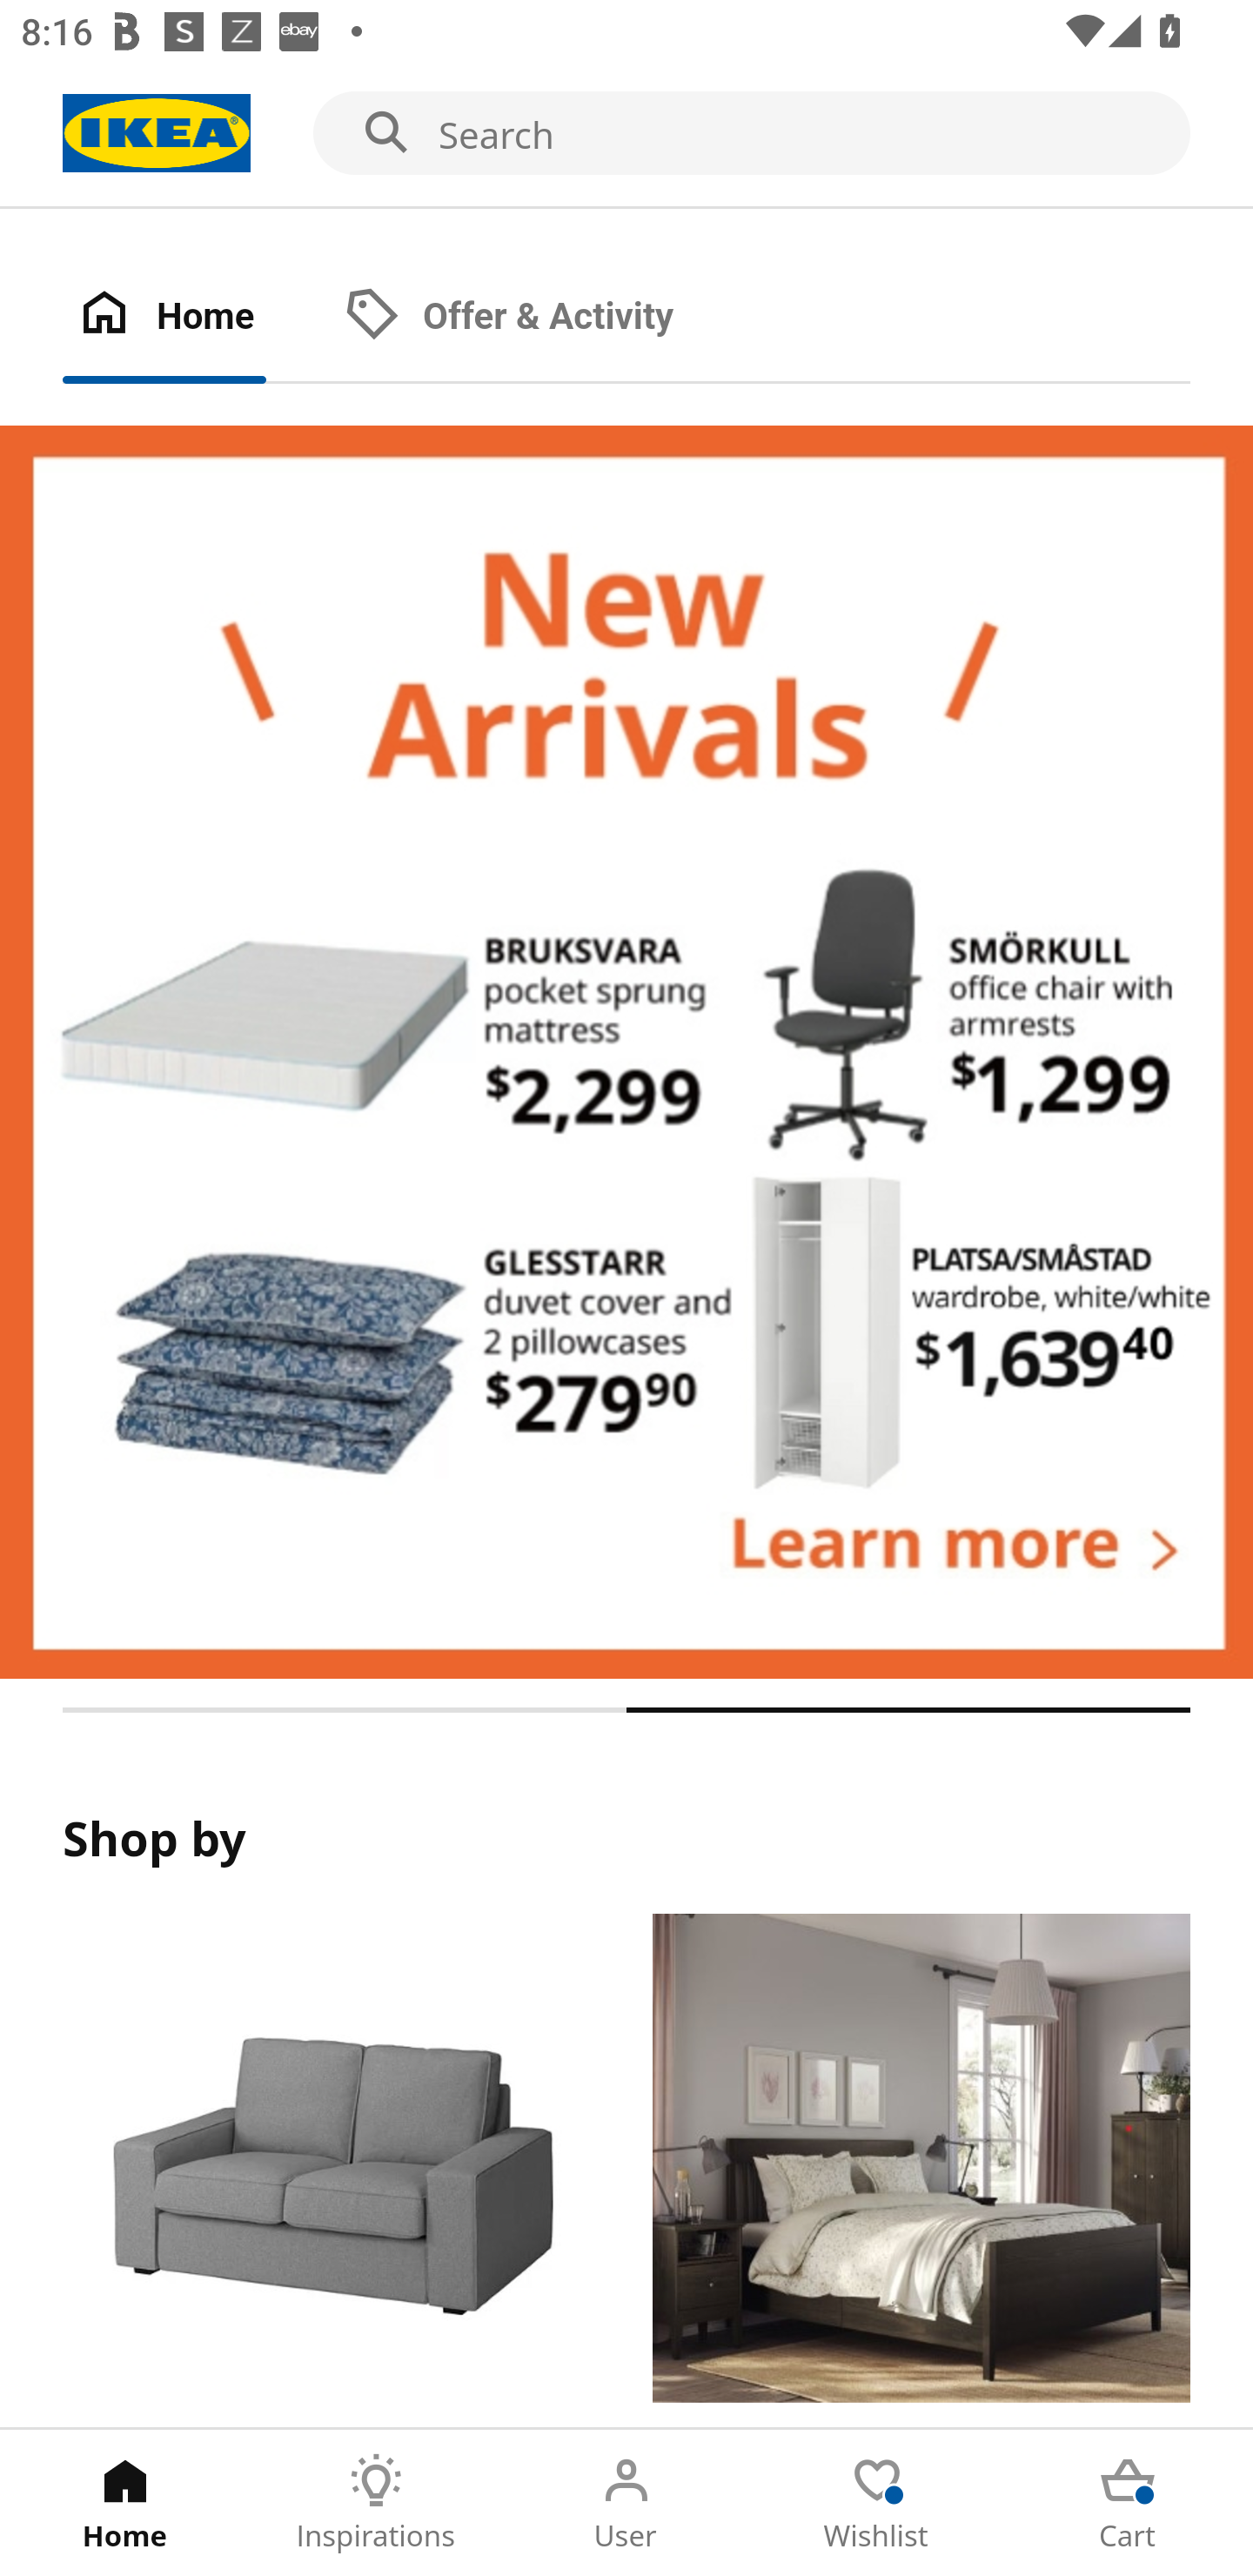 The height and width of the screenshot is (2576, 1253). Describe the element at coordinates (877, 2503) in the screenshot. I see `Wishlist
Tab 4 of 5` at that location.